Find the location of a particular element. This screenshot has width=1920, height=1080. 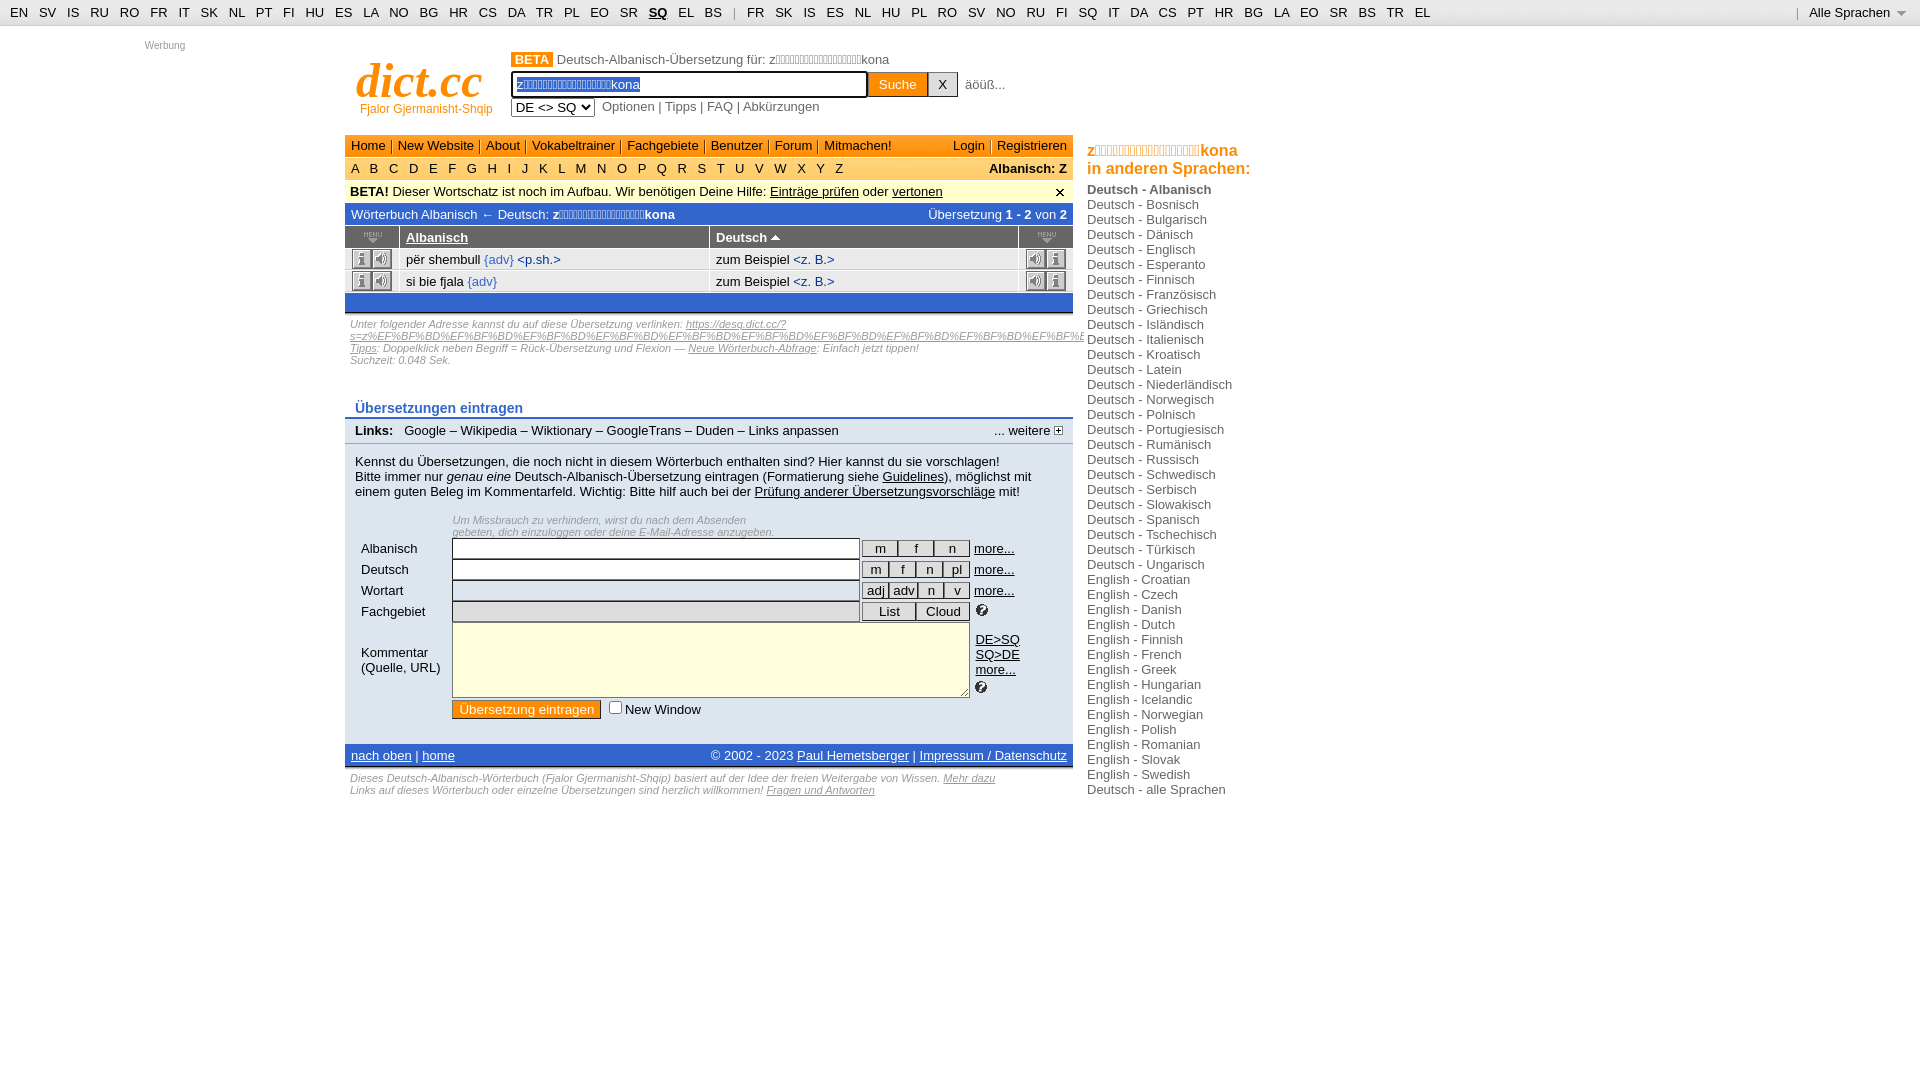

Beispiel is located at coordinates (767, 260).